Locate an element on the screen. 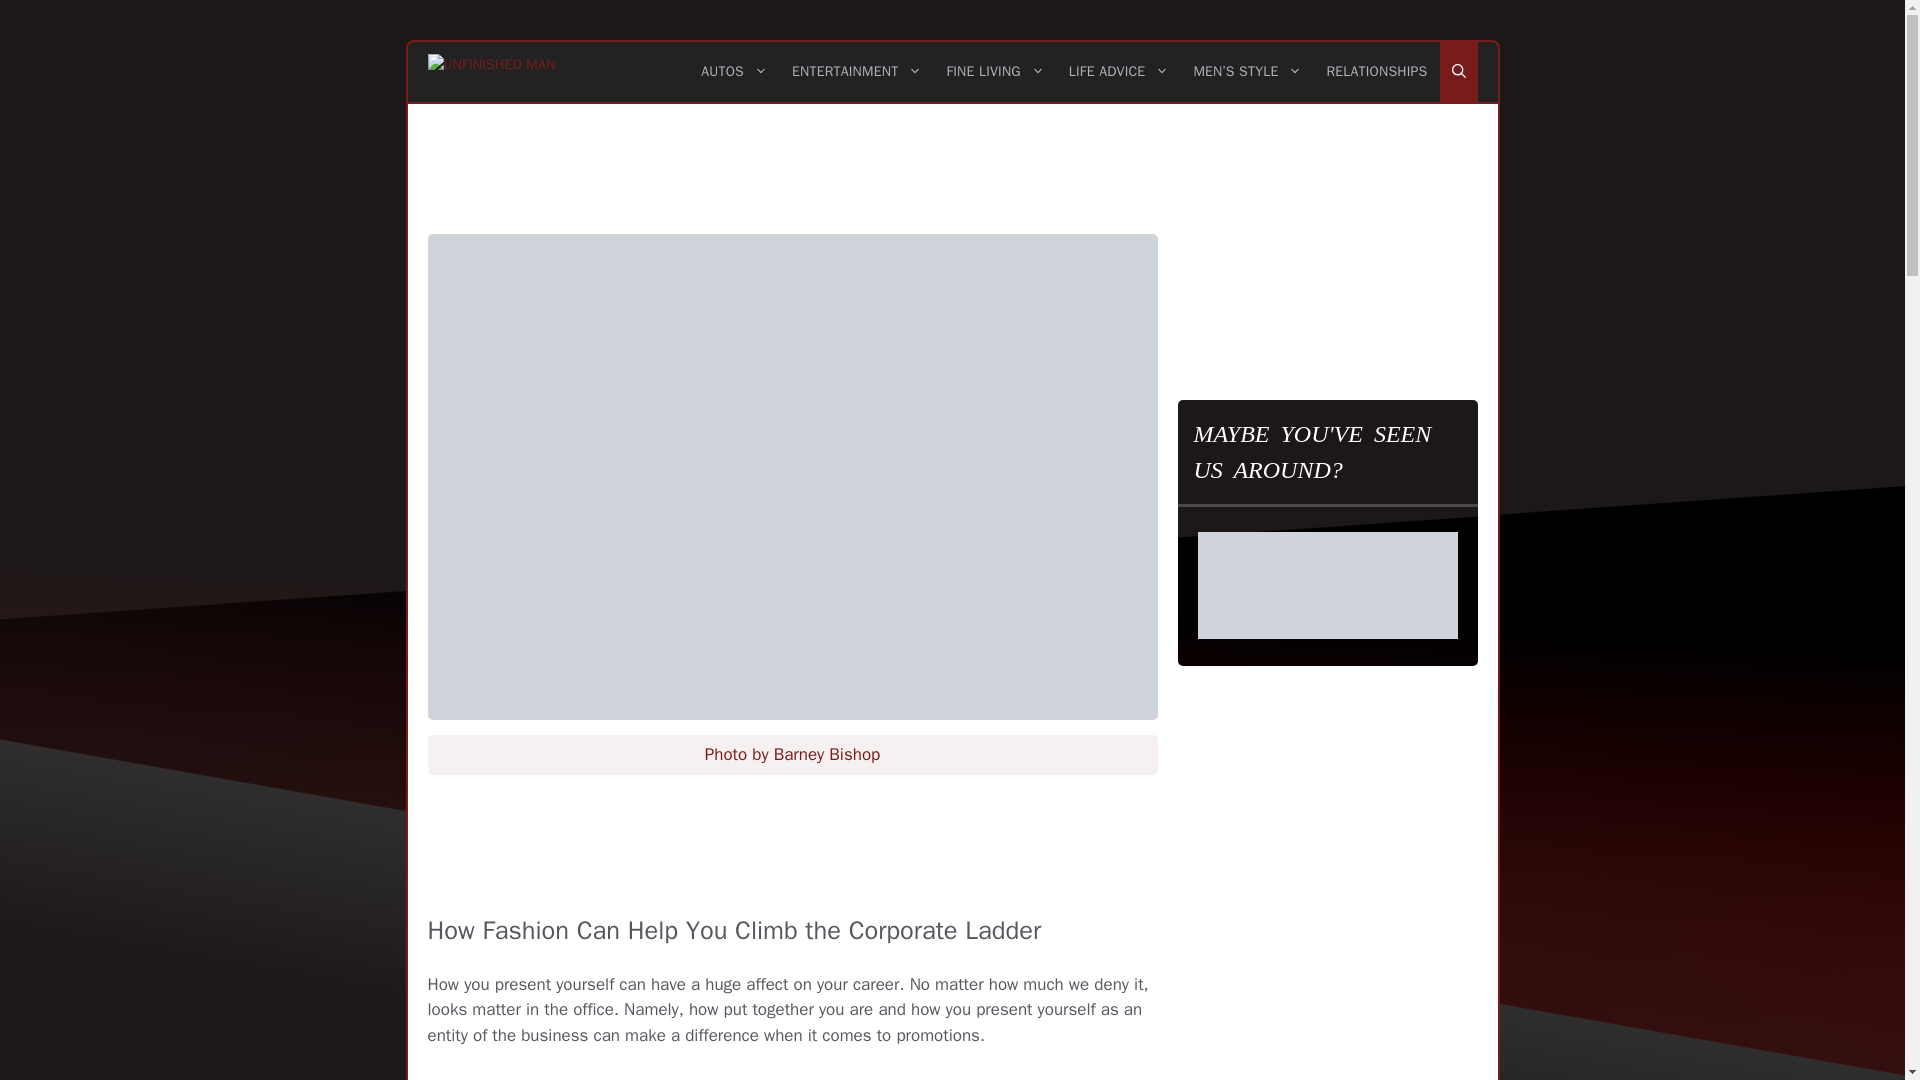  ENTERTAINMENT is located at coordinates (856, 72).